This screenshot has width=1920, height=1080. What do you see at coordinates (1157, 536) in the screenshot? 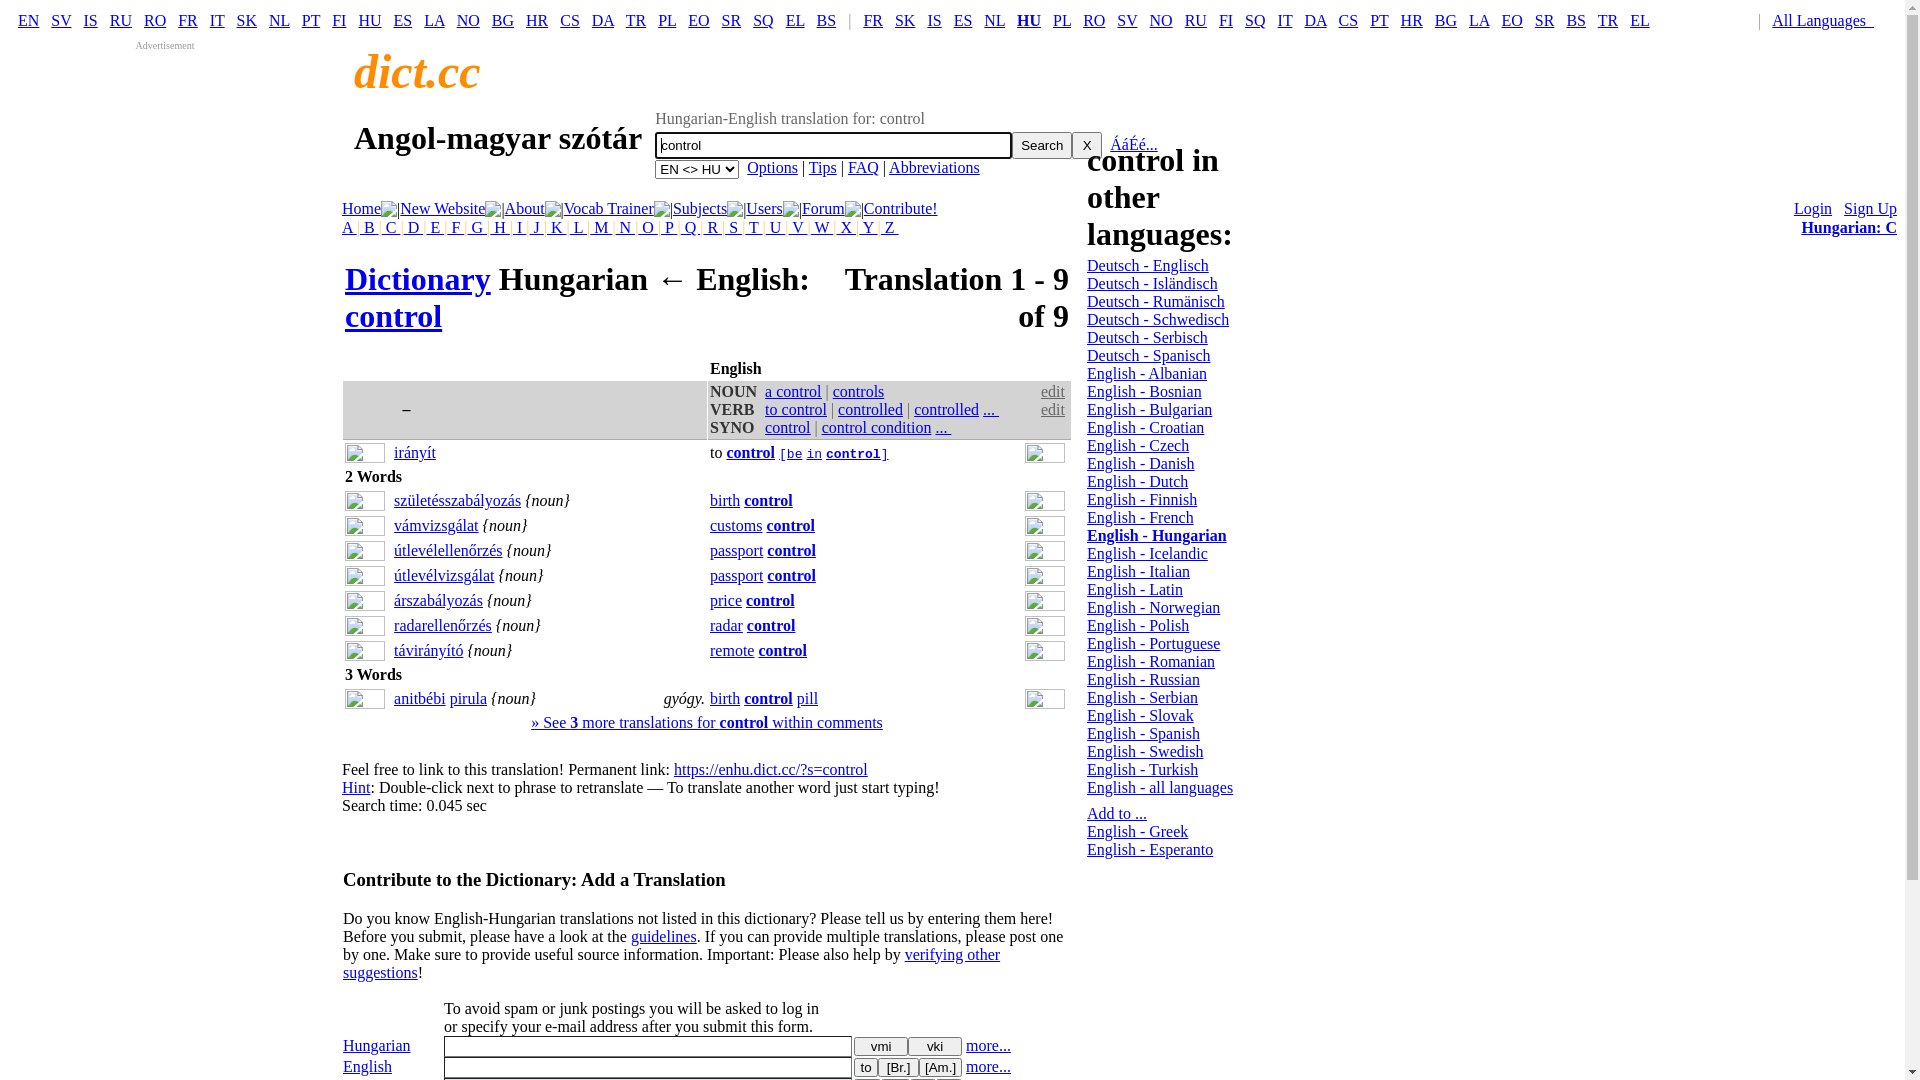
I see `English - Hungarian` at bounding box center [1157, 536].